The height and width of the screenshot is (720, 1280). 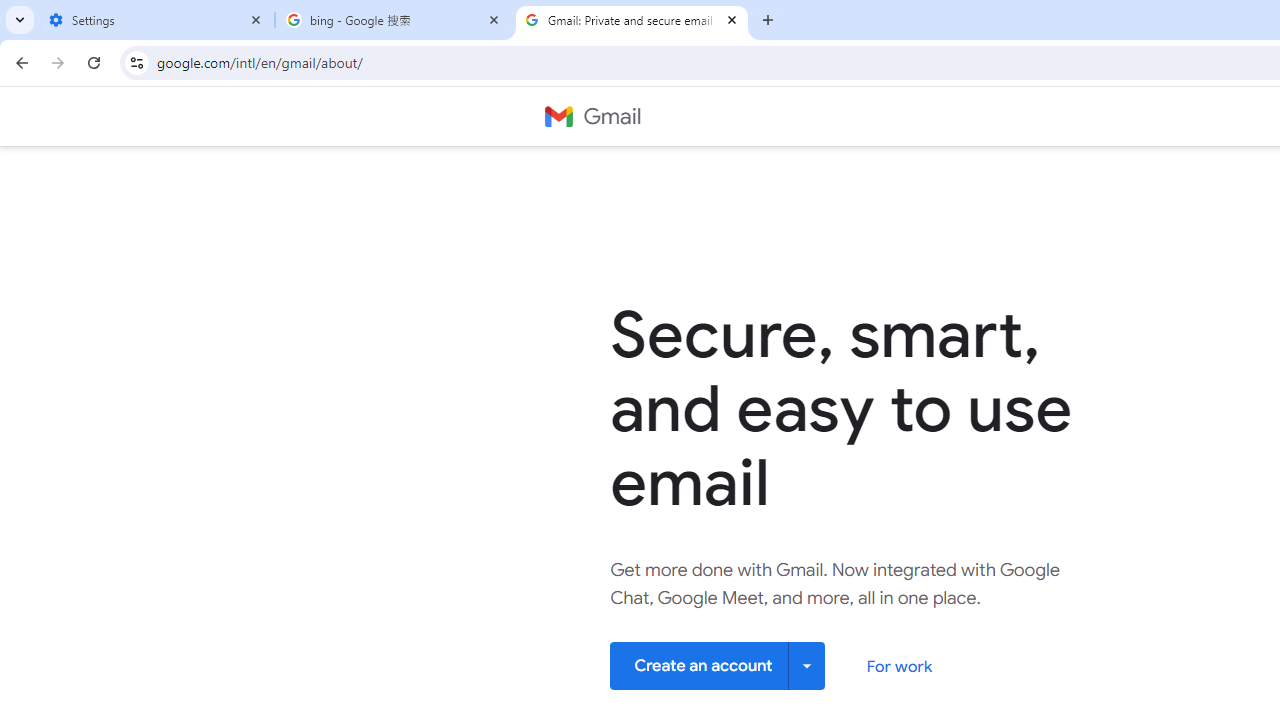 I want to click on Create an account, so click(x=718, y=664).